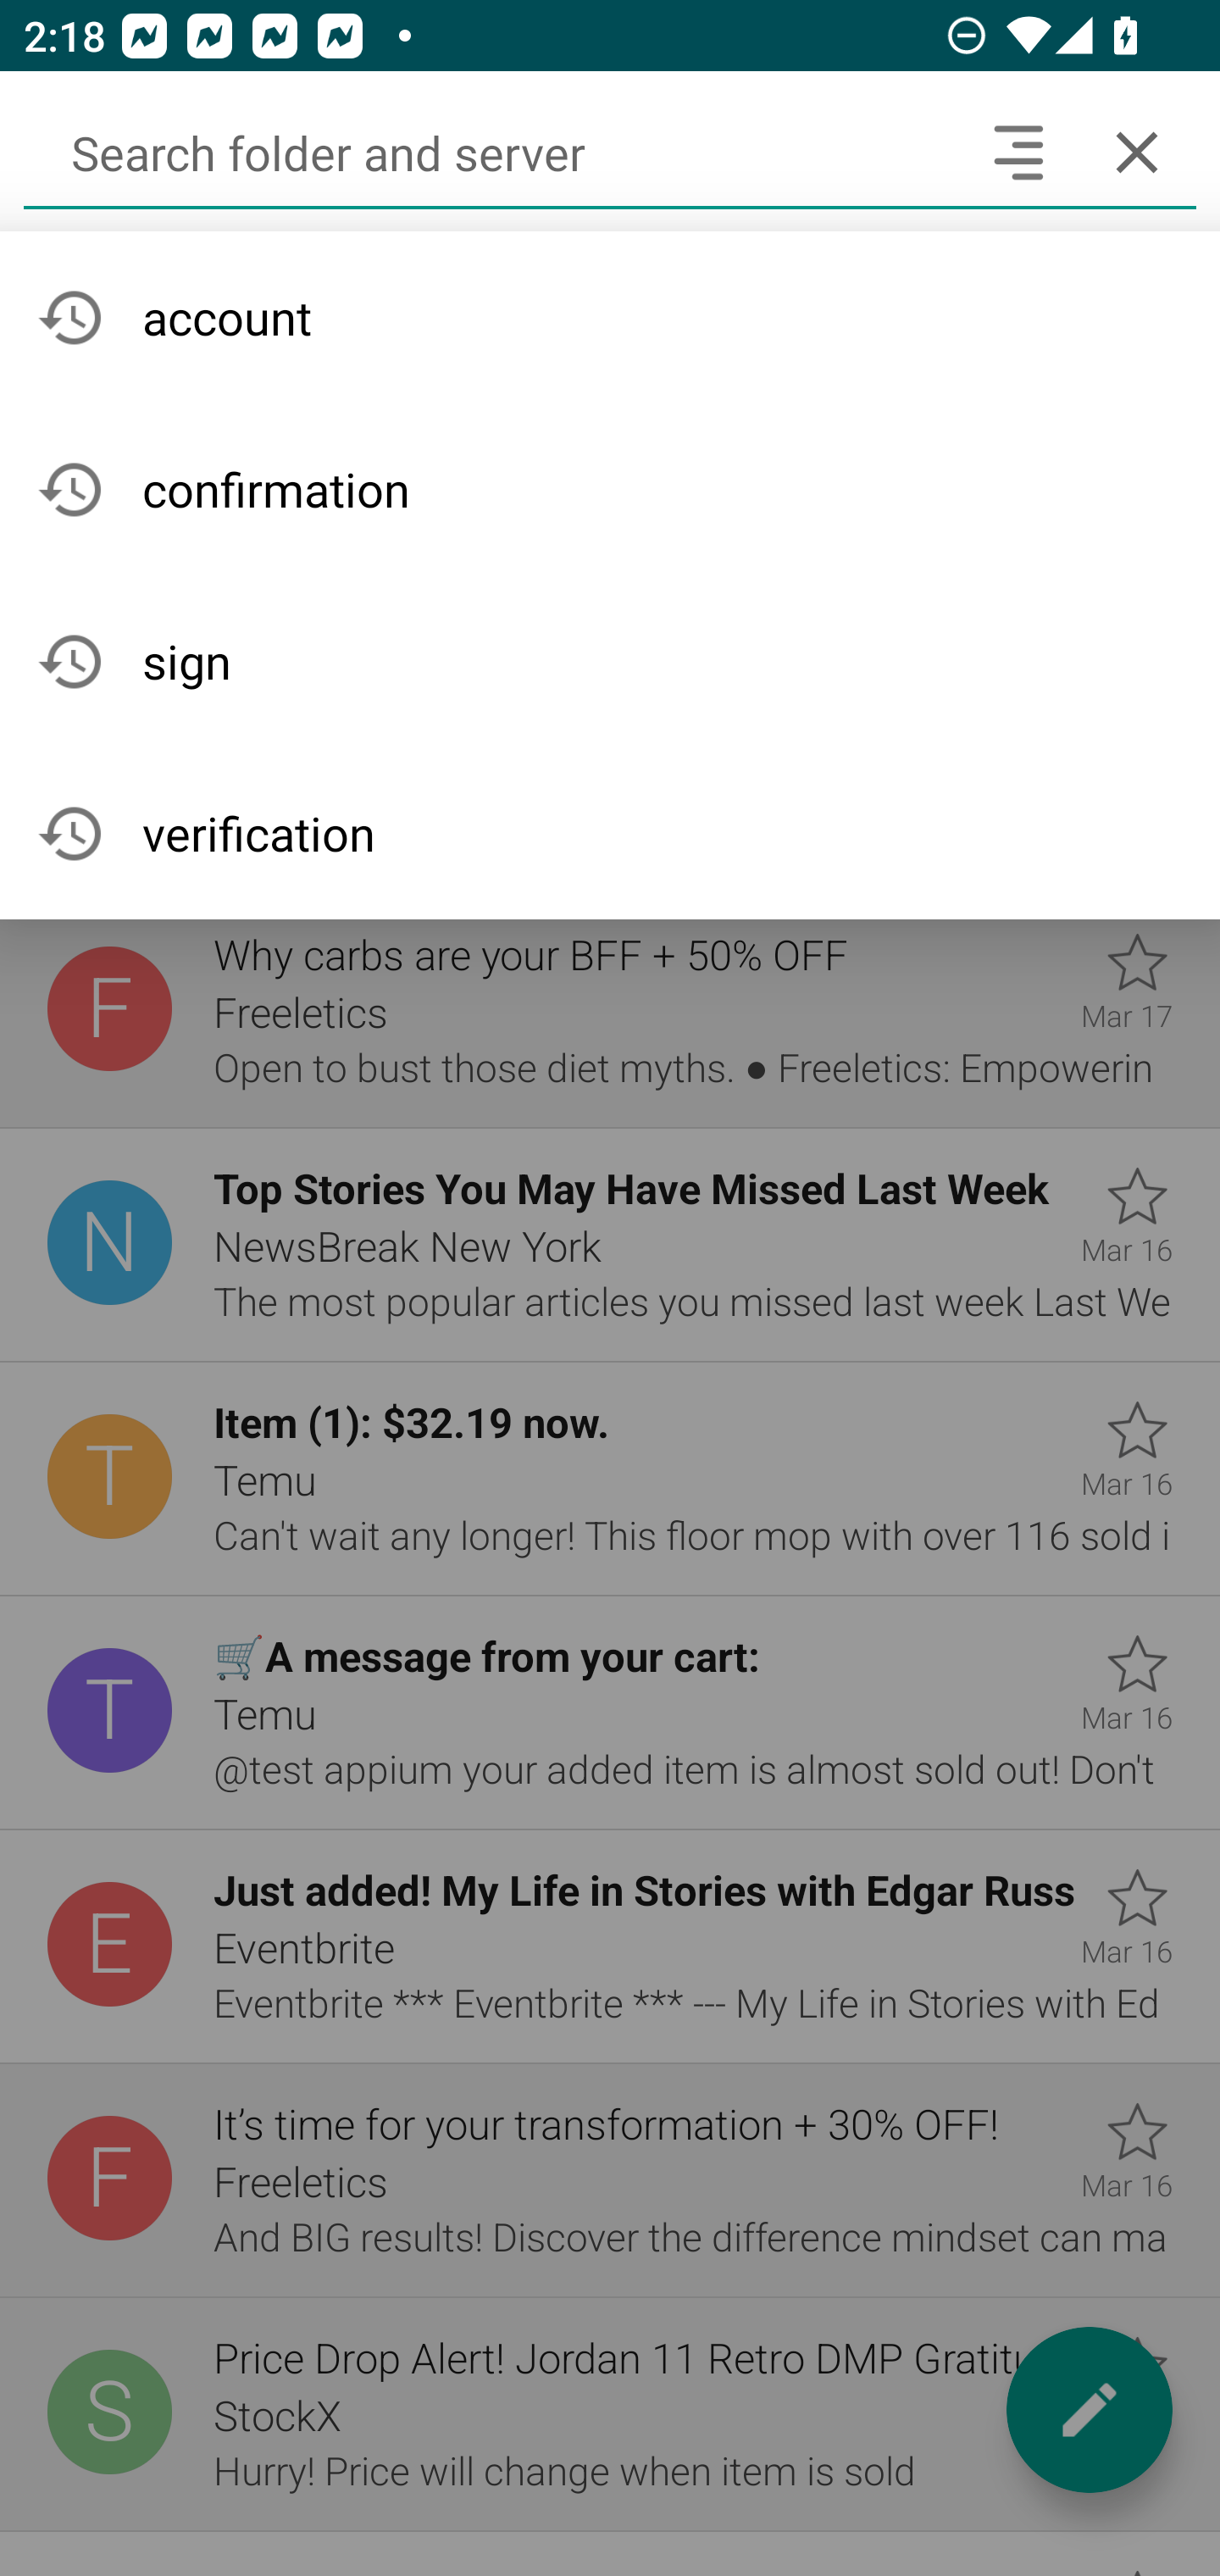 Image resolution: width=1220 pixels, height=2576 pixels. Describe the element at coordinates (1137, 152) in the screenshot. I see `Cancel` at that location.